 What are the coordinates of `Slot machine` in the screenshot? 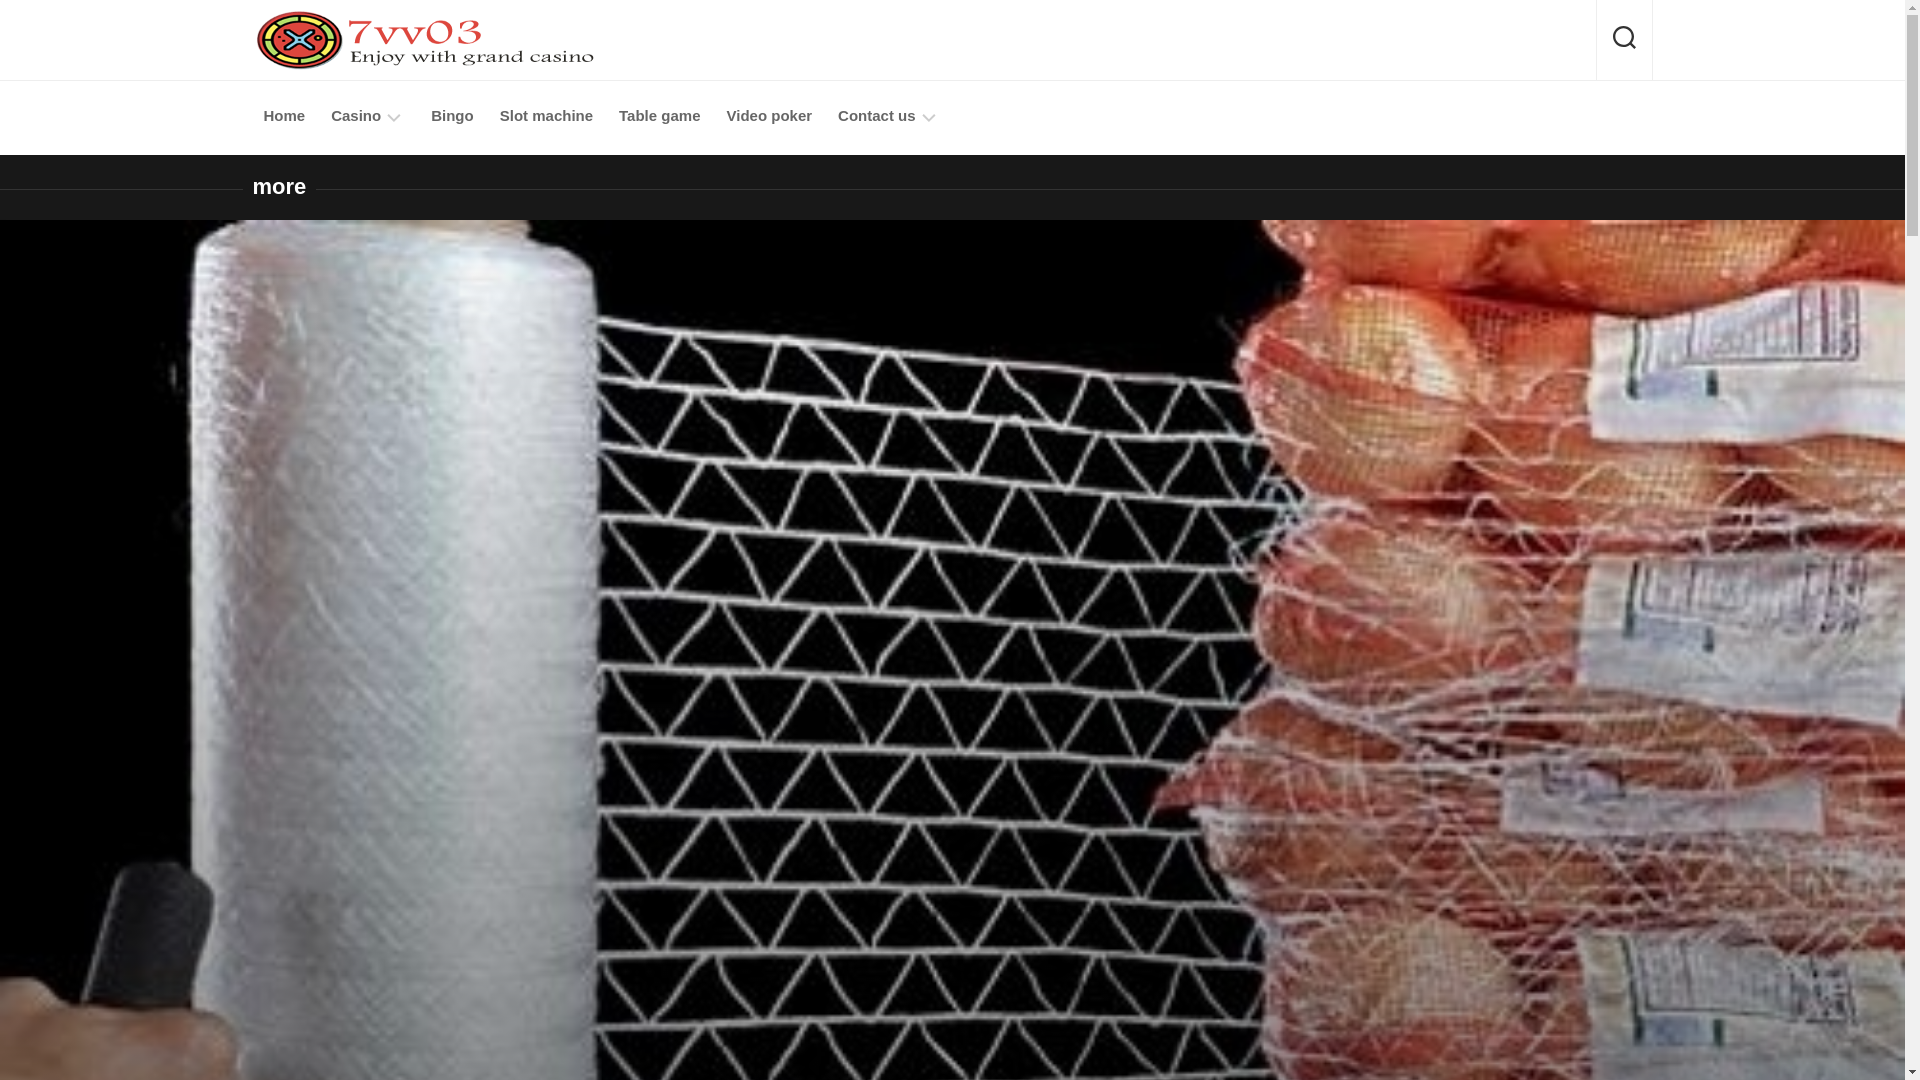 It's located at (546, 116).